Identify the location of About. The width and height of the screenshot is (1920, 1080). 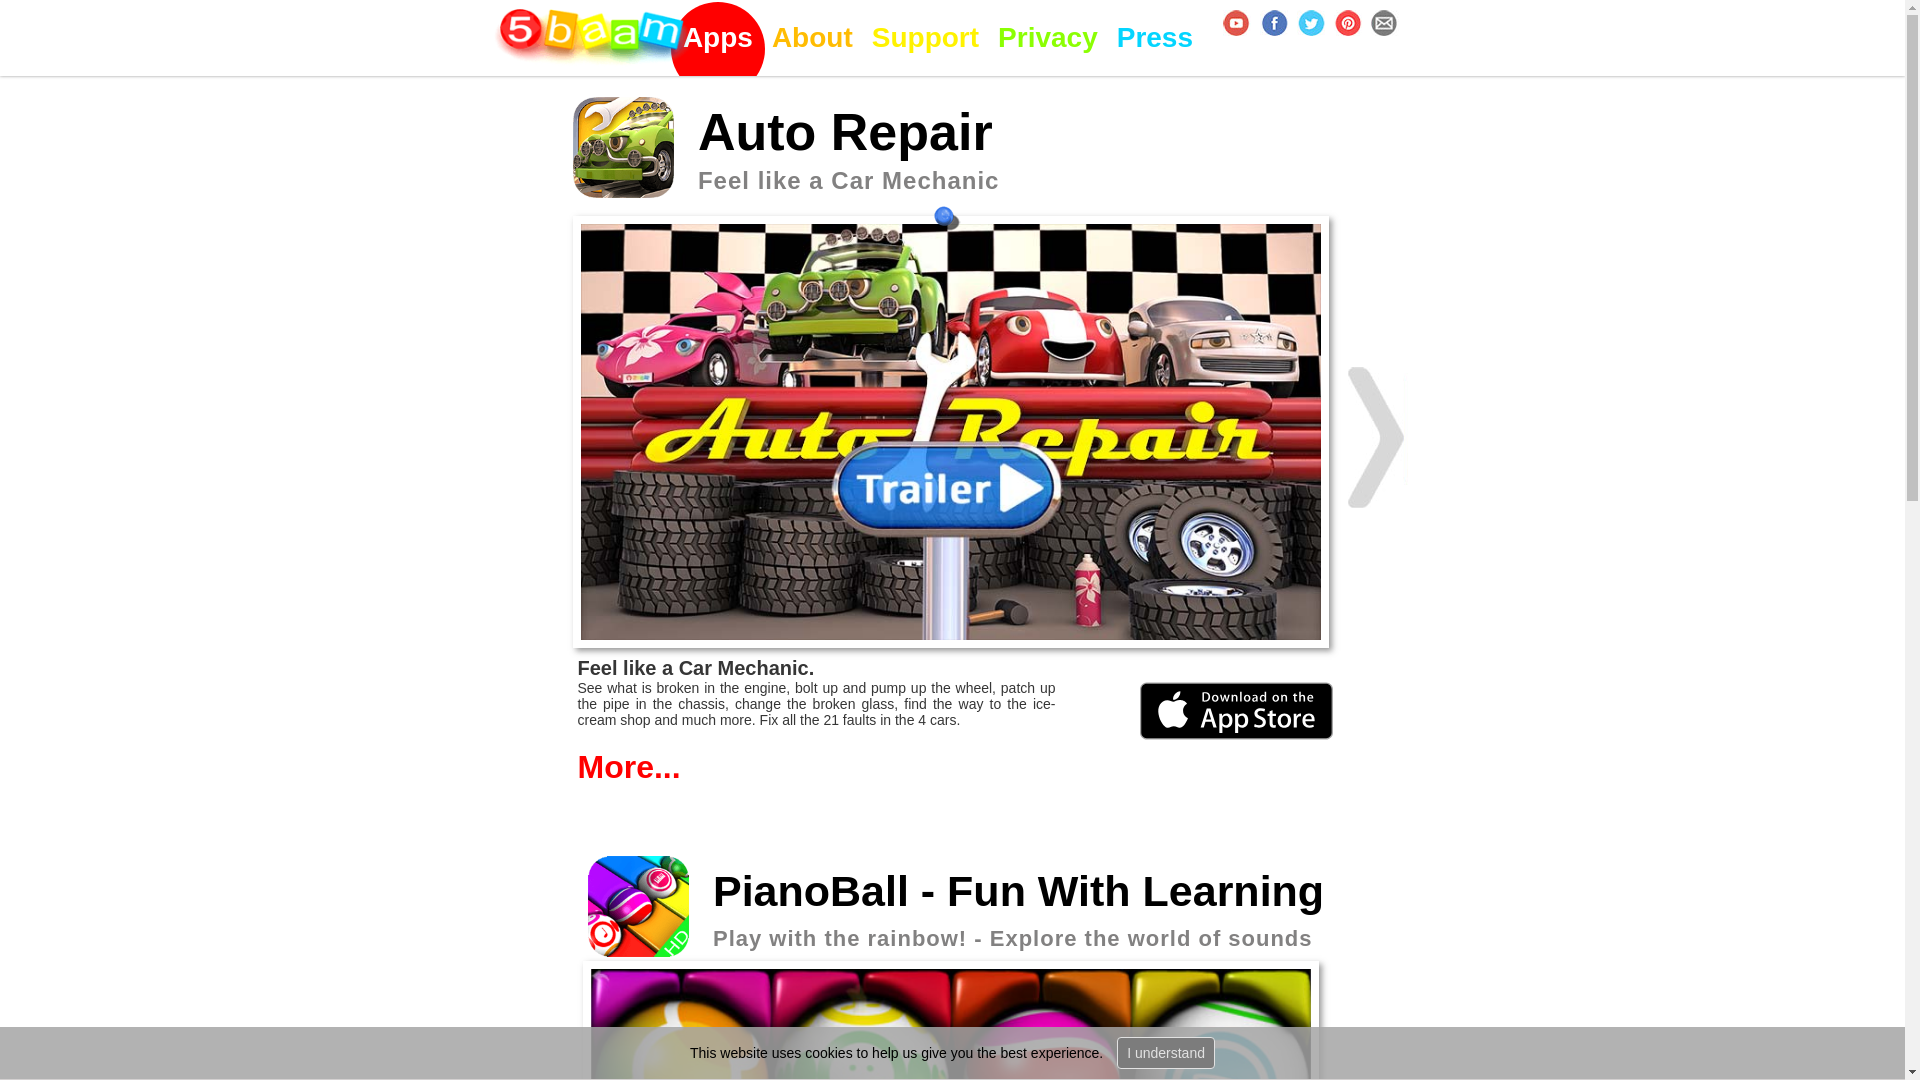
(995, 768).